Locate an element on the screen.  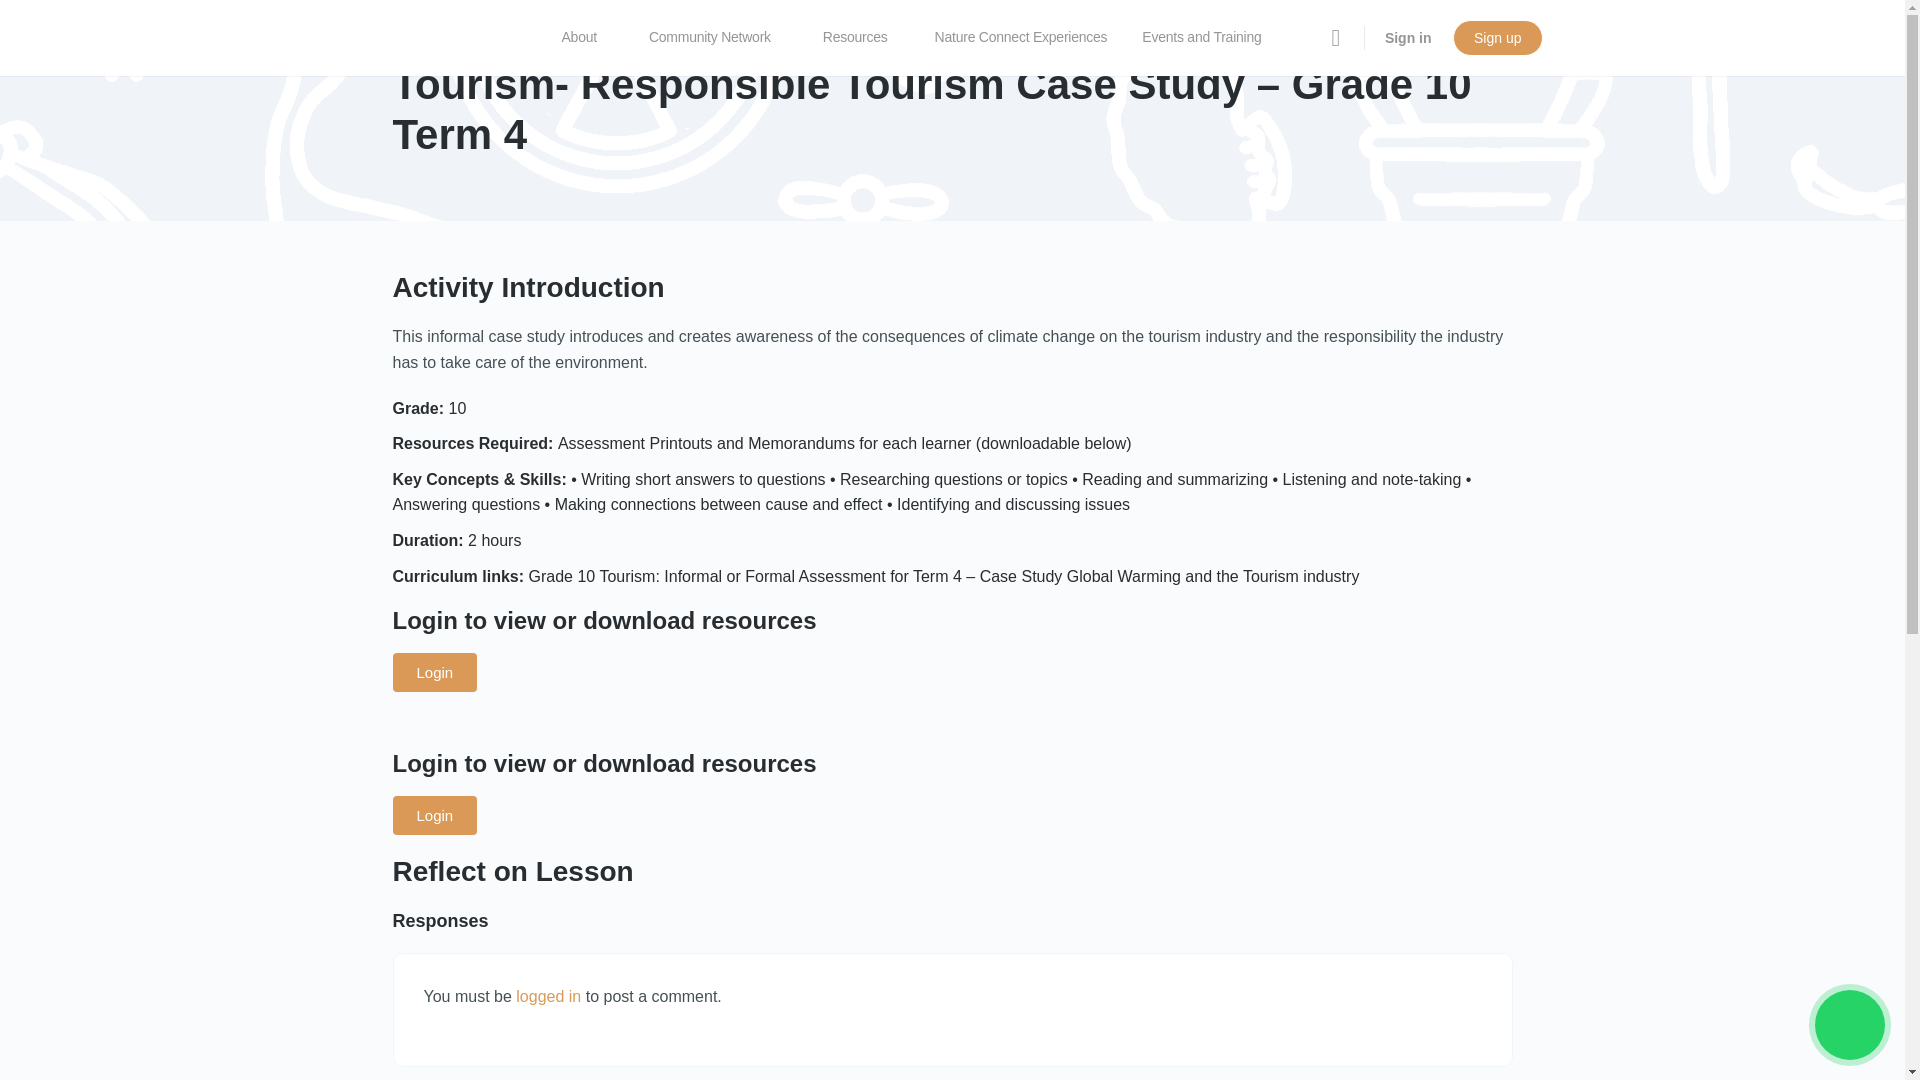
About is located at coordinates (588, 38).